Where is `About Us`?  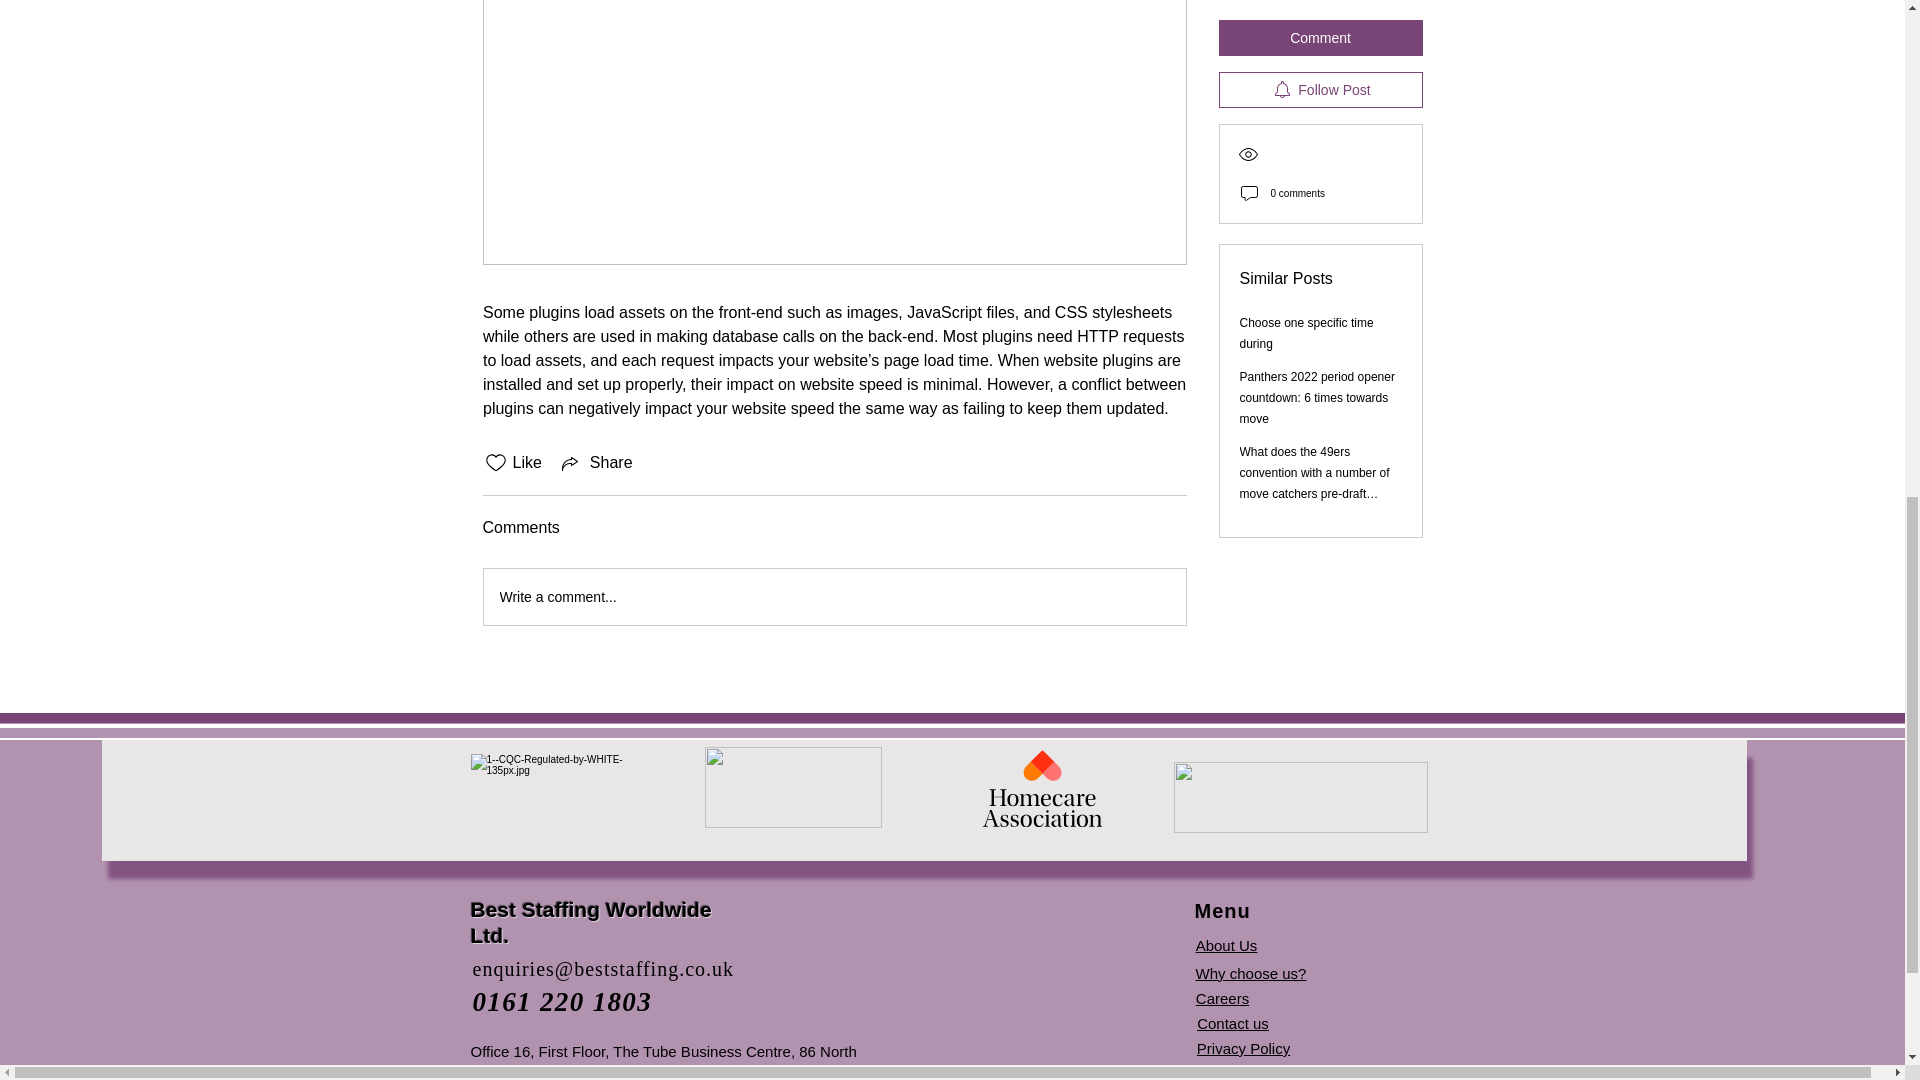
About Us is located at coordinates (1226, 945).